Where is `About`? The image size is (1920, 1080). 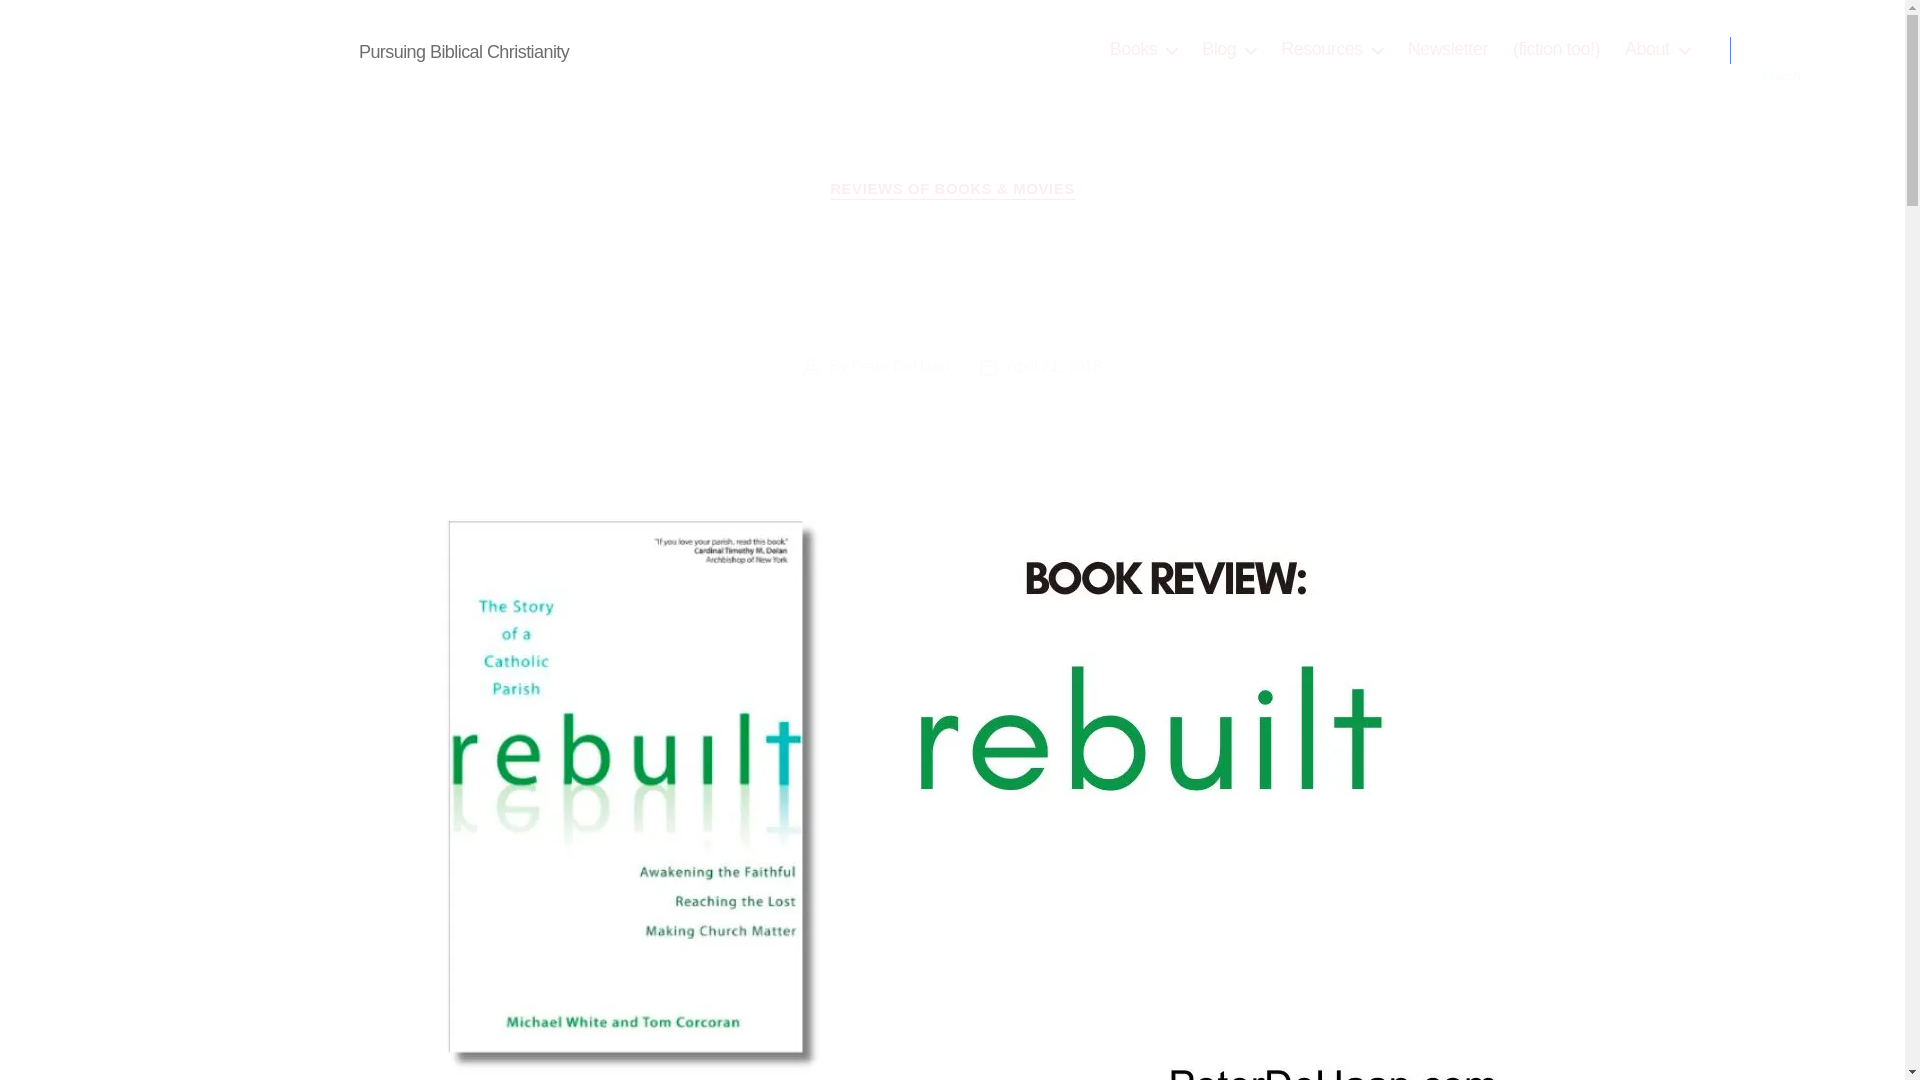 About is located at coordinates (1656, 49).